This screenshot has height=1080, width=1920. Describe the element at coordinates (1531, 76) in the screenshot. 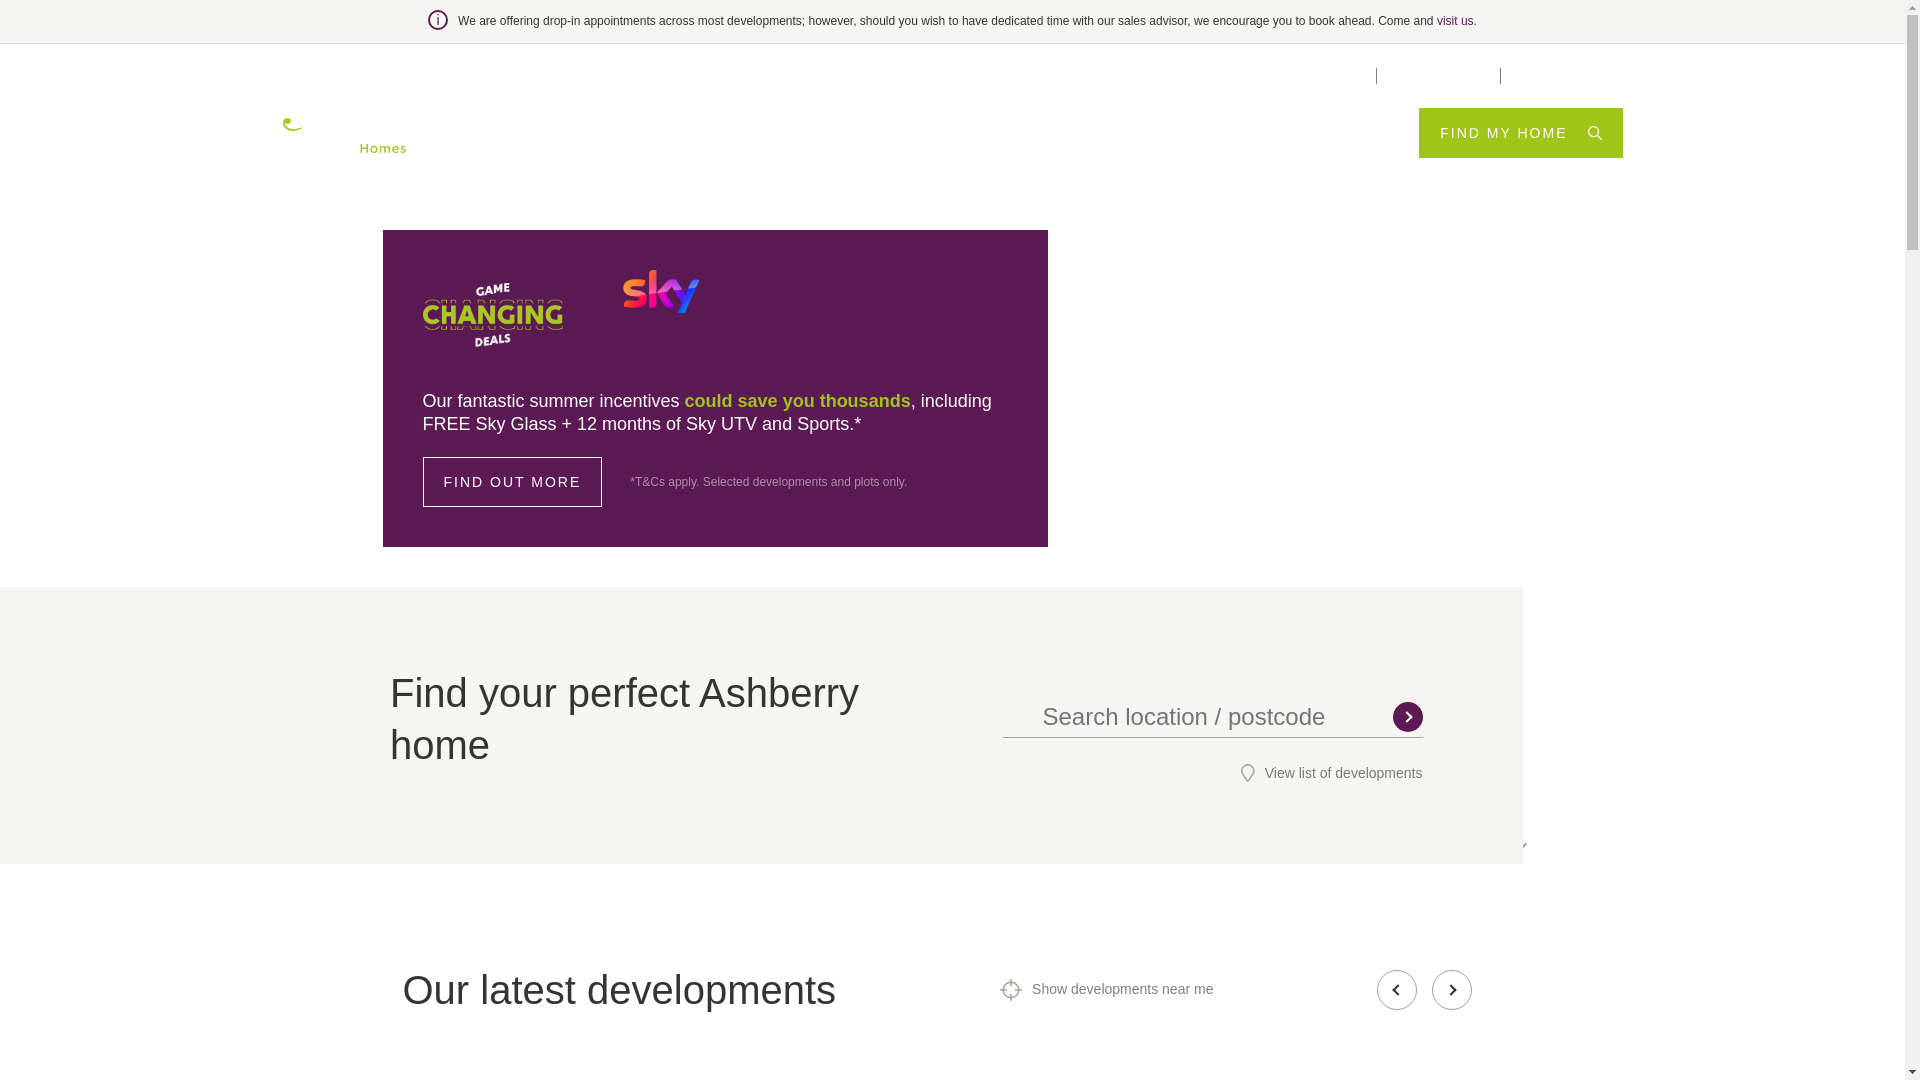

I see `Contact` at that location.